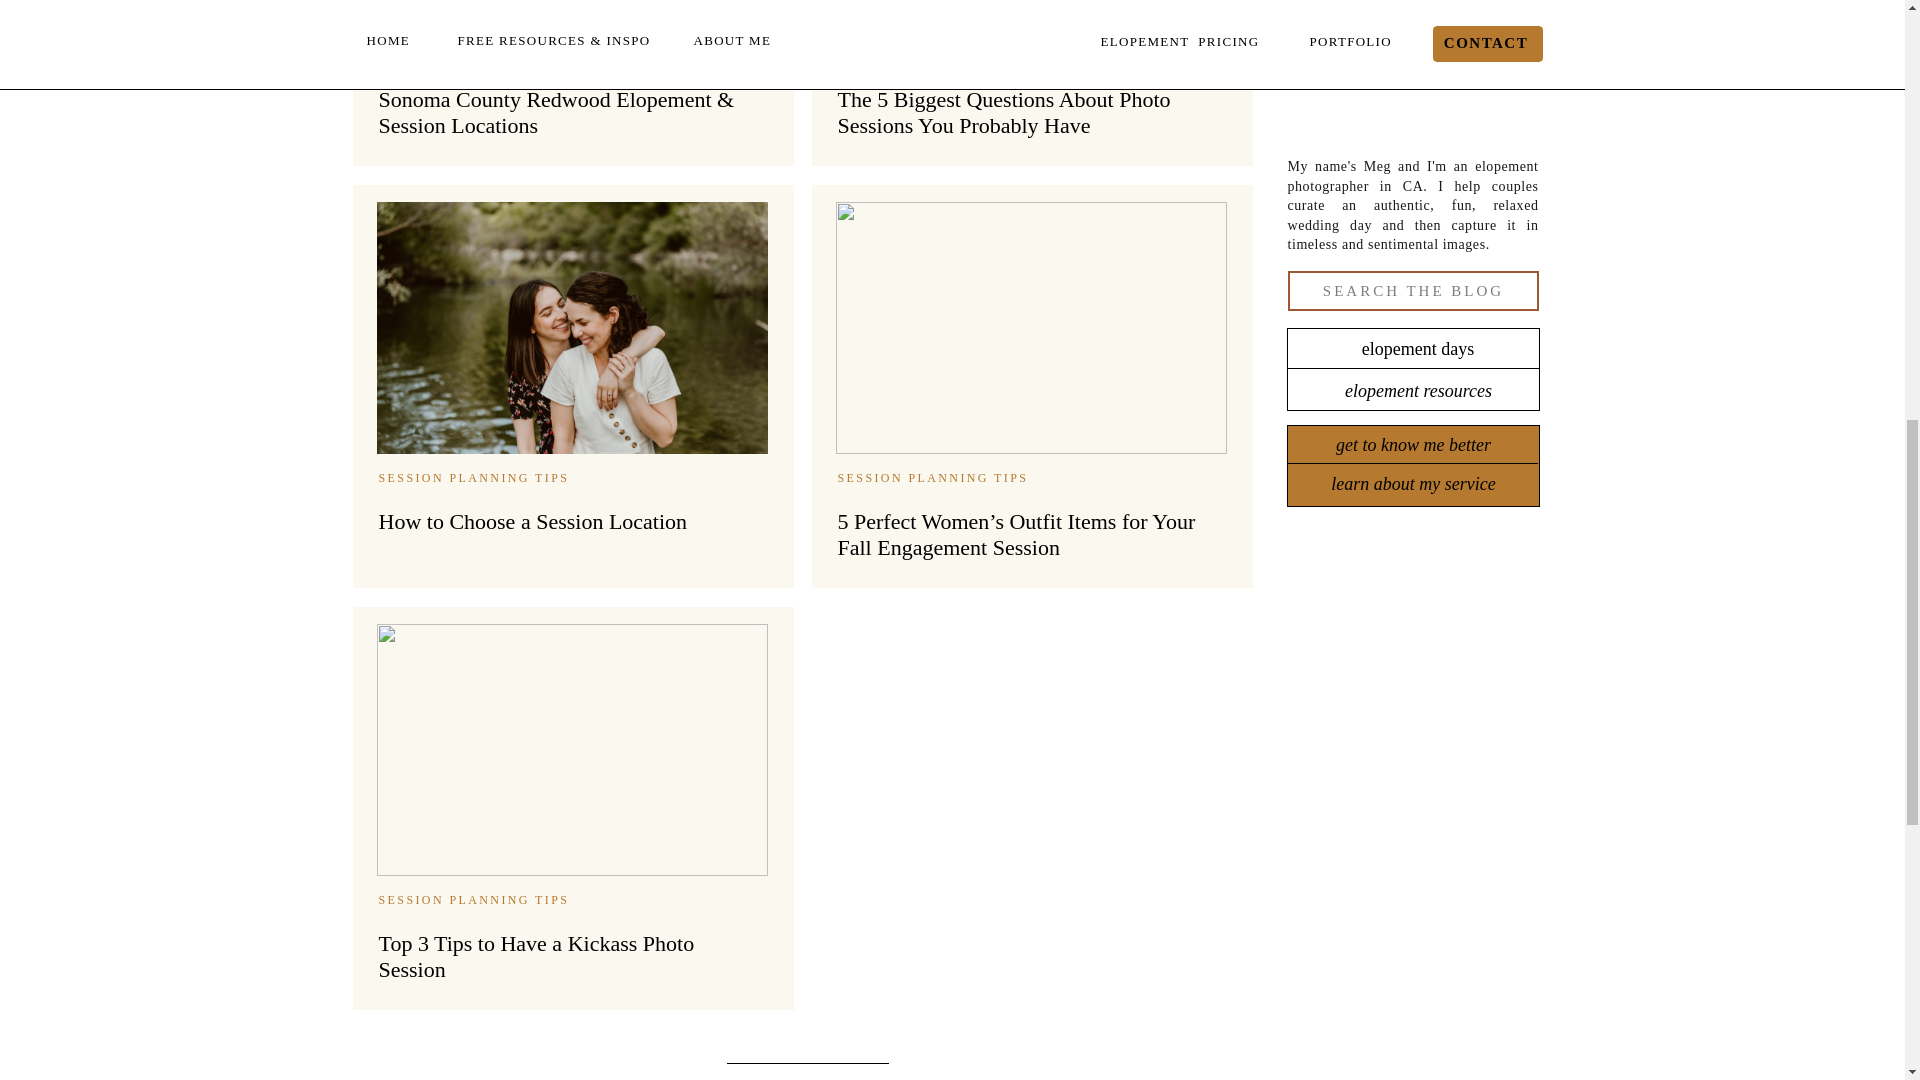 This screenshot has height=1080, width=1920. What do you see at coordinates (486, 55) in the screenshot?
I see `ELOPEMENT PLANNING TIPS` at bounding box center [486, 55].